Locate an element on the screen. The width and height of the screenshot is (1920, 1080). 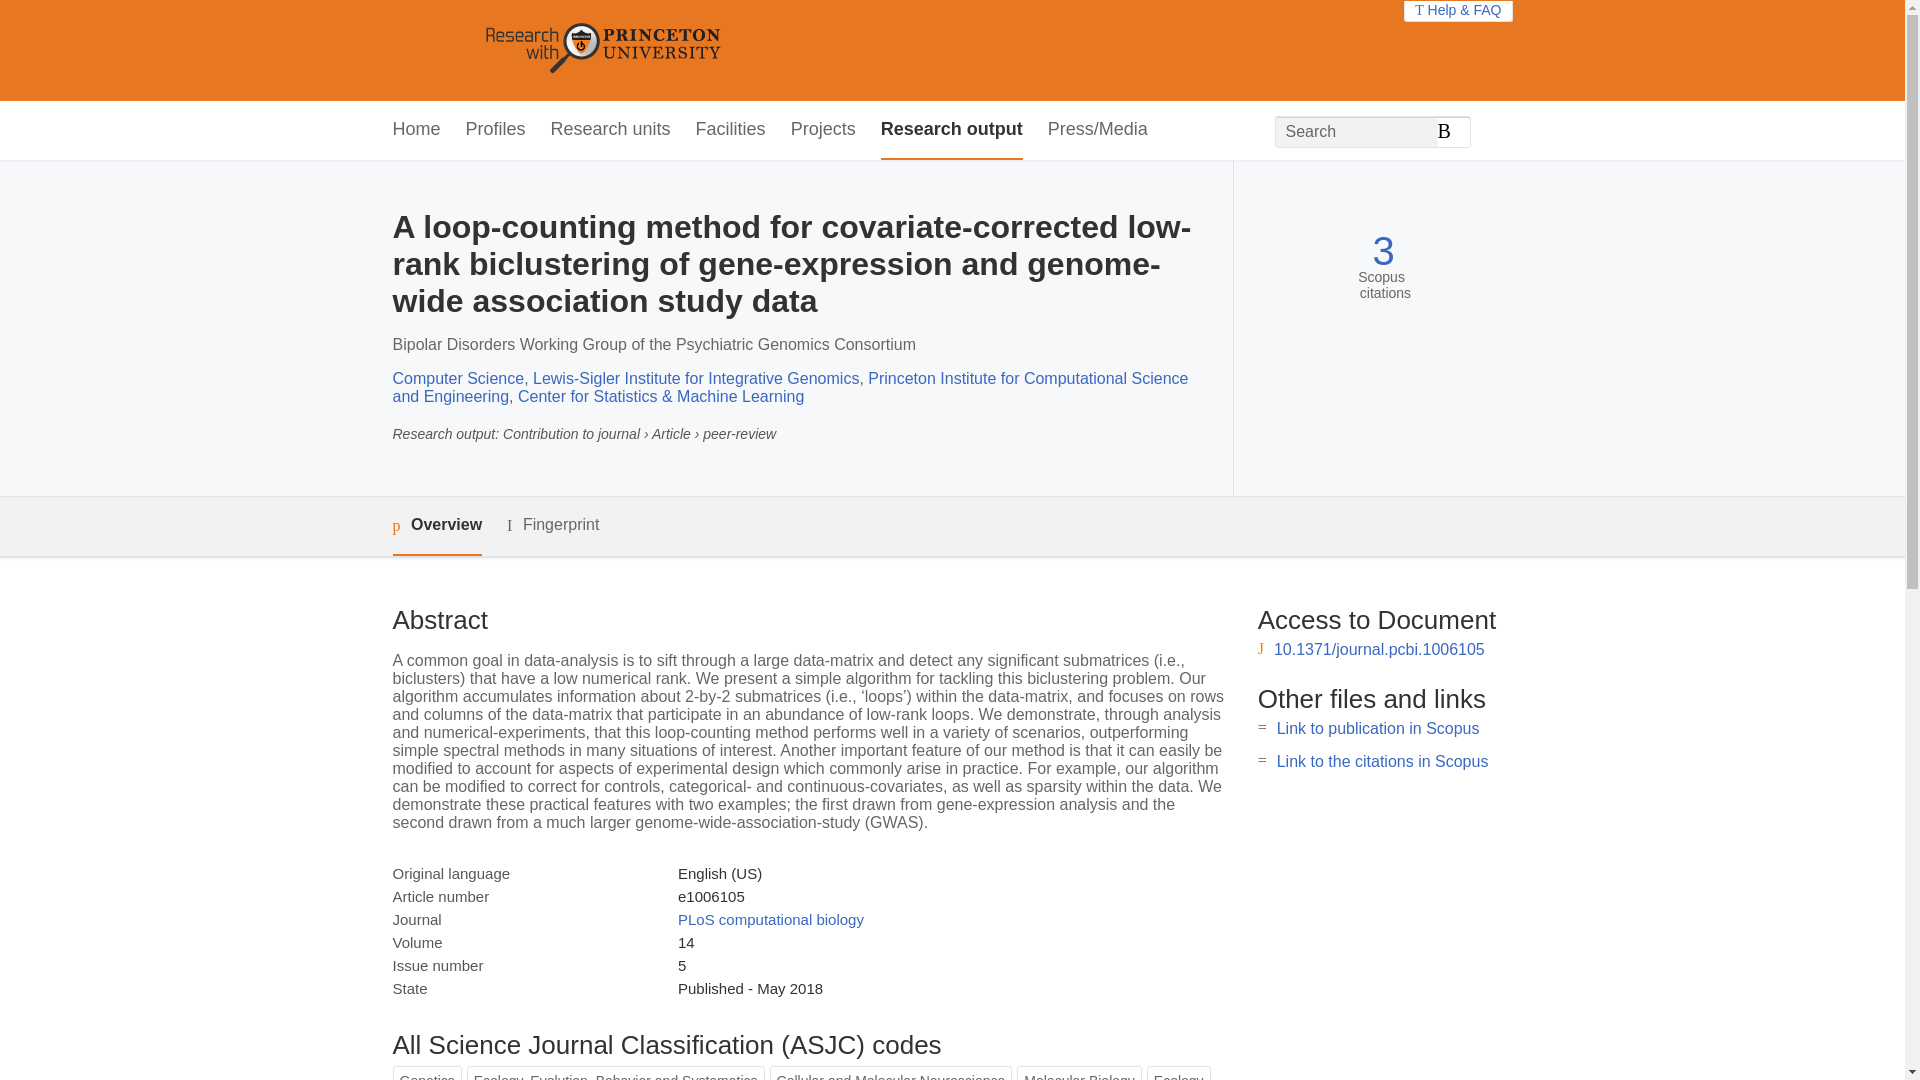
Princeton University Home is located at coordinates (748, 50).